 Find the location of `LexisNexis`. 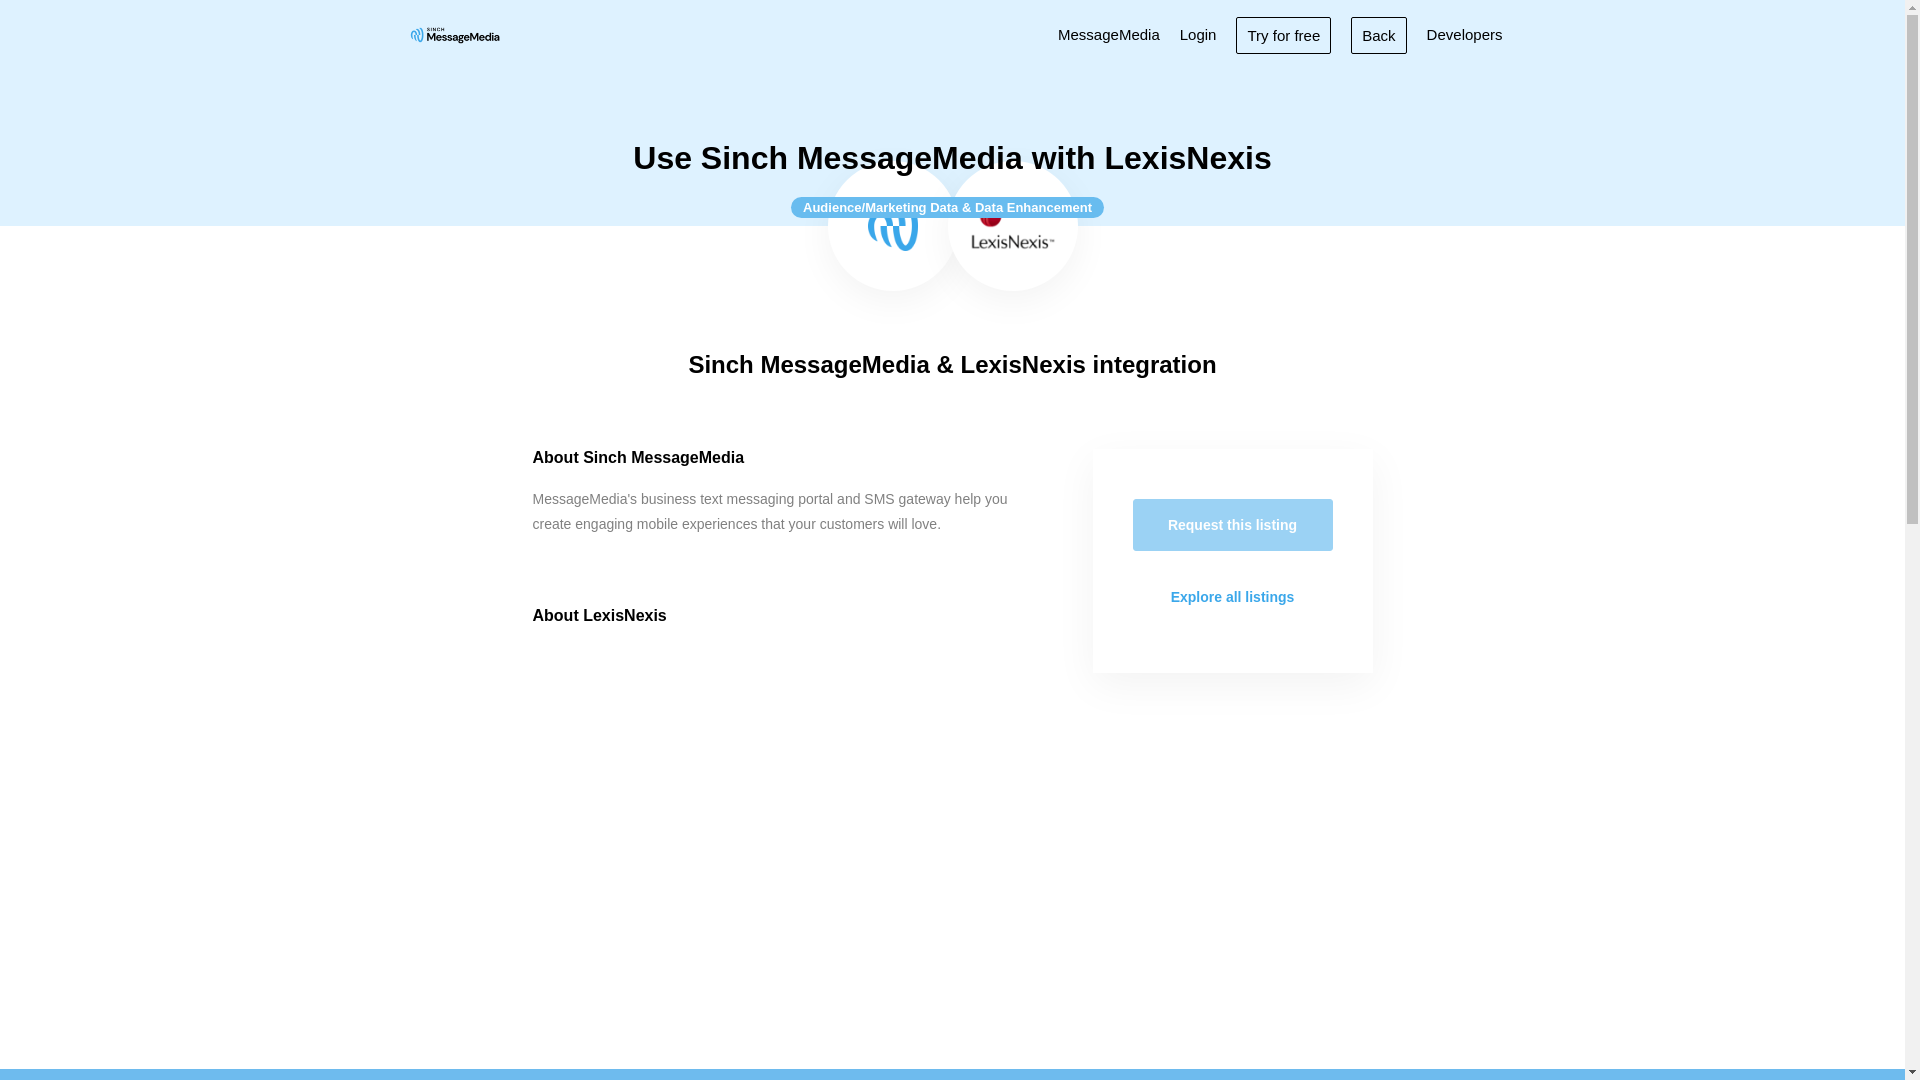

LexisNexis is located at coordinates (1012, 225).